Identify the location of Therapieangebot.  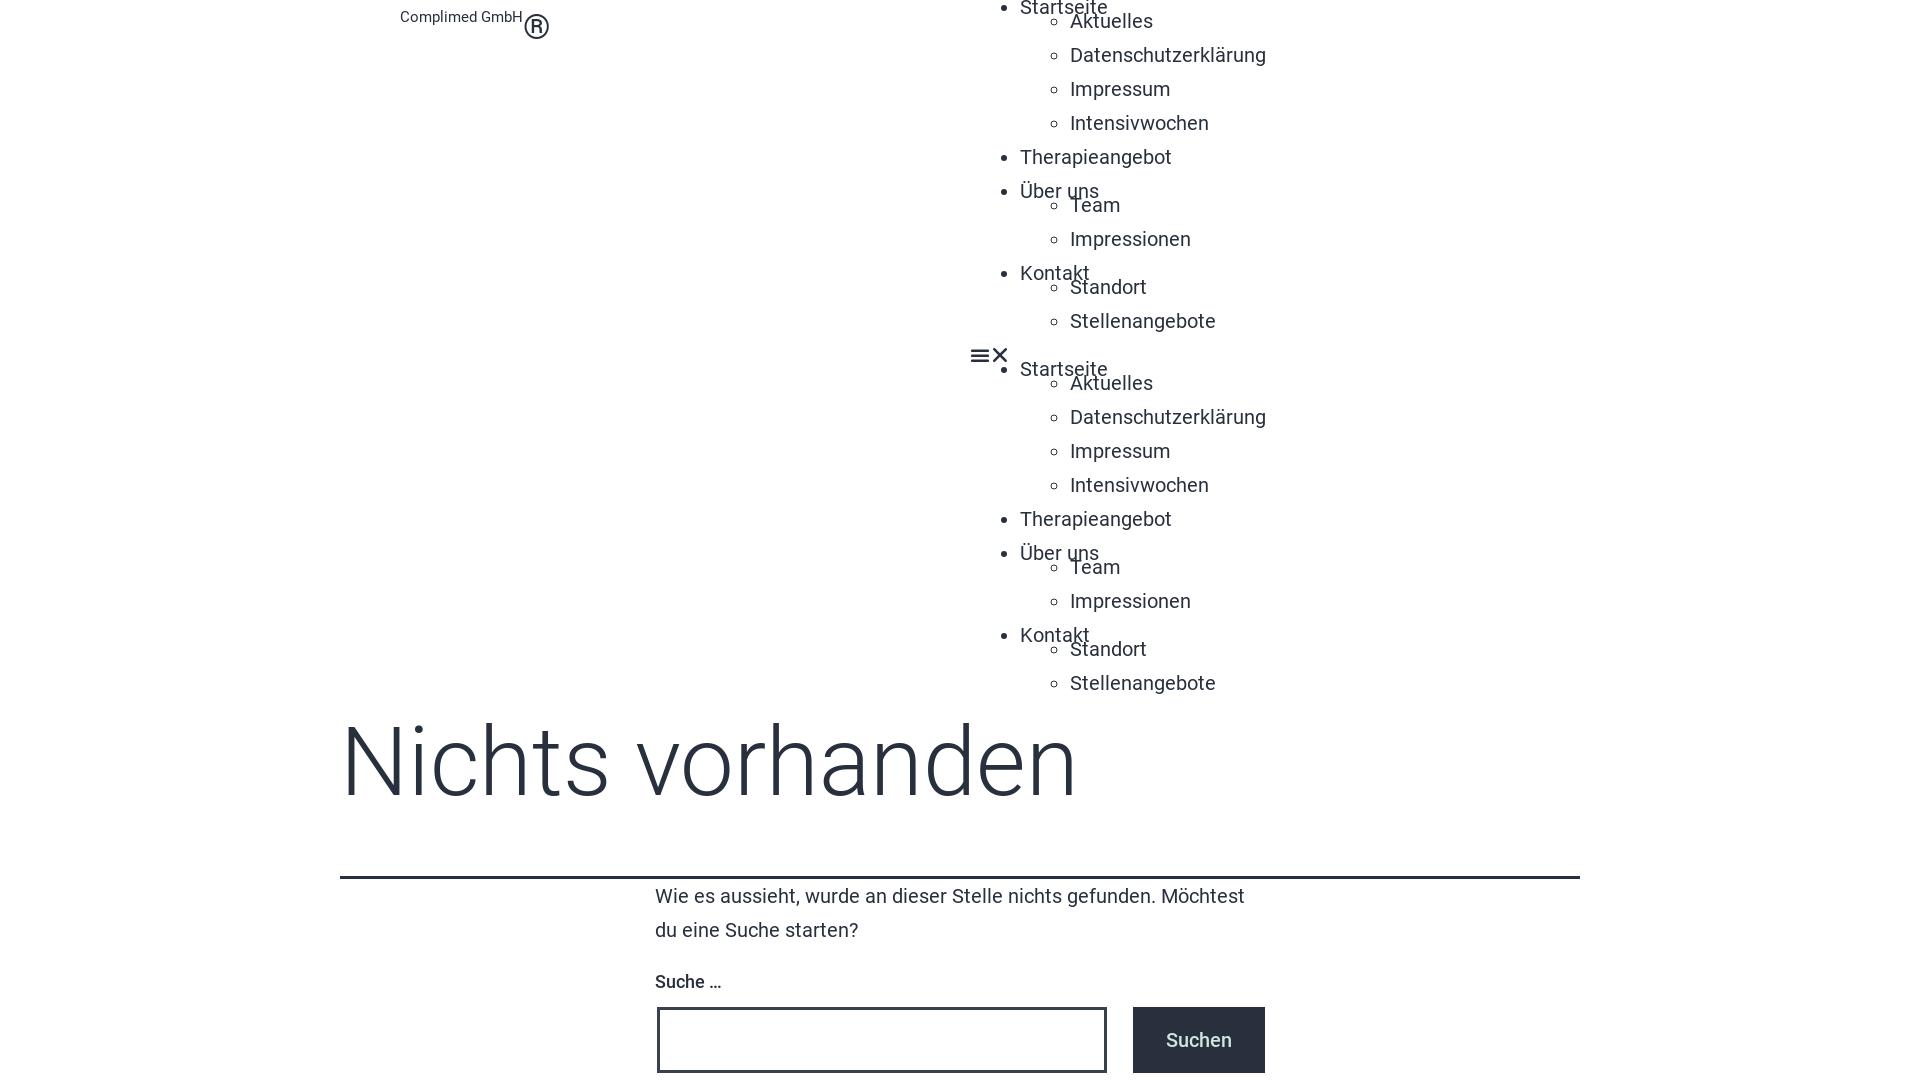
(1096, 157).